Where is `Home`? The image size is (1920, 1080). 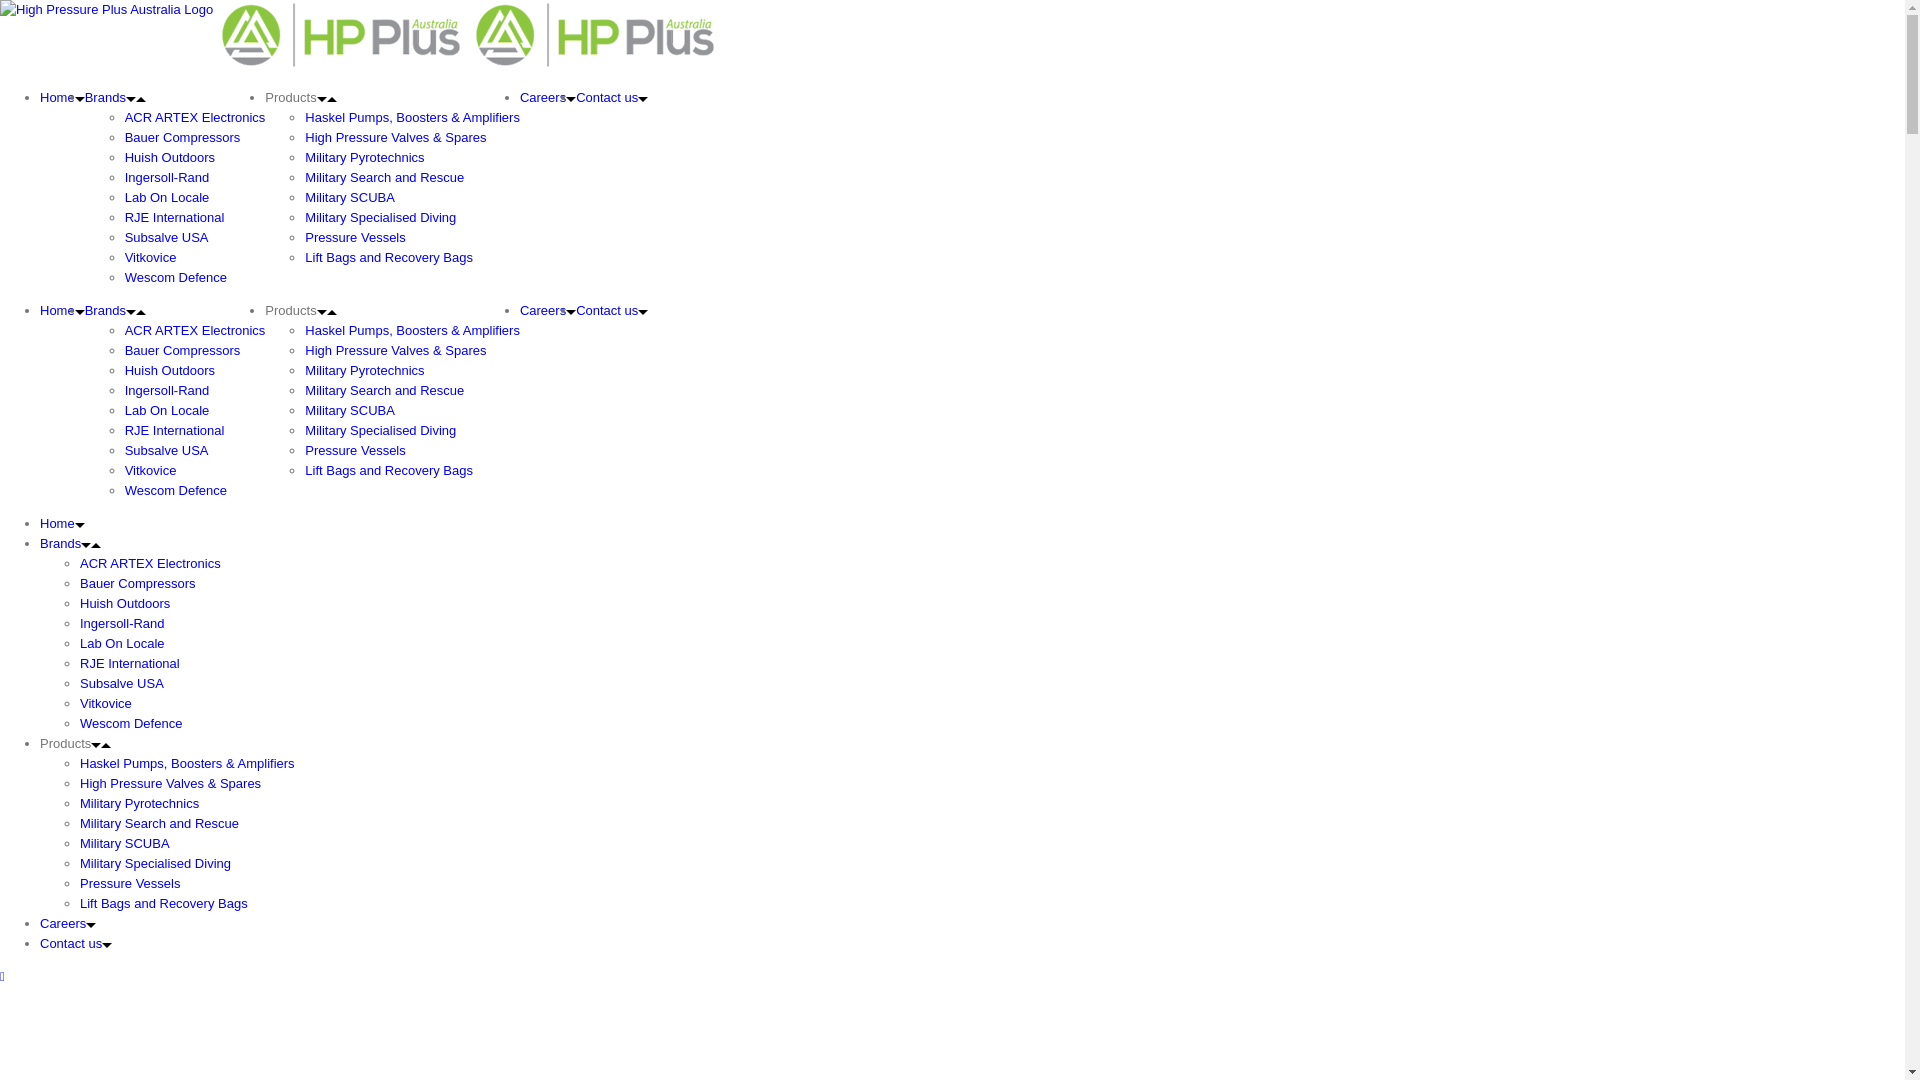
Home is located at coordinates (62, 98).